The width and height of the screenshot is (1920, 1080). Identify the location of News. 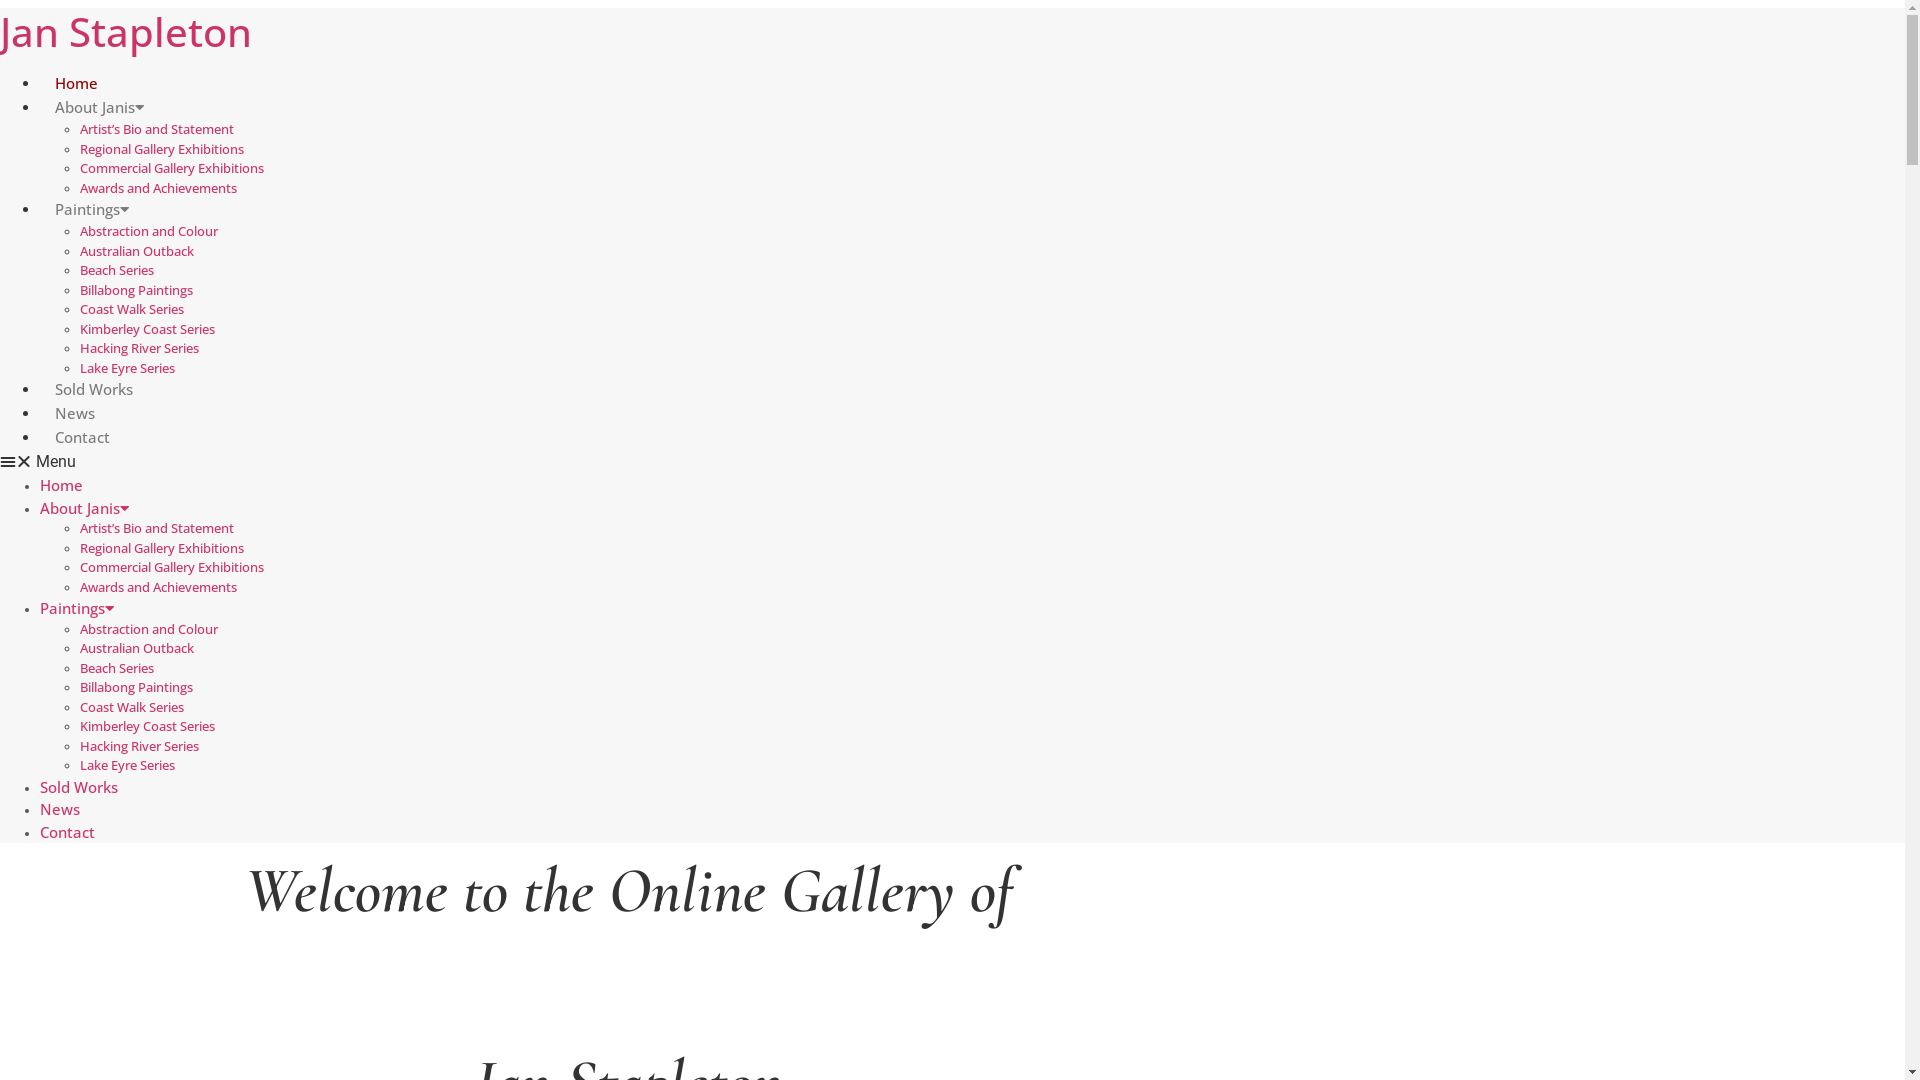
(75, 413).